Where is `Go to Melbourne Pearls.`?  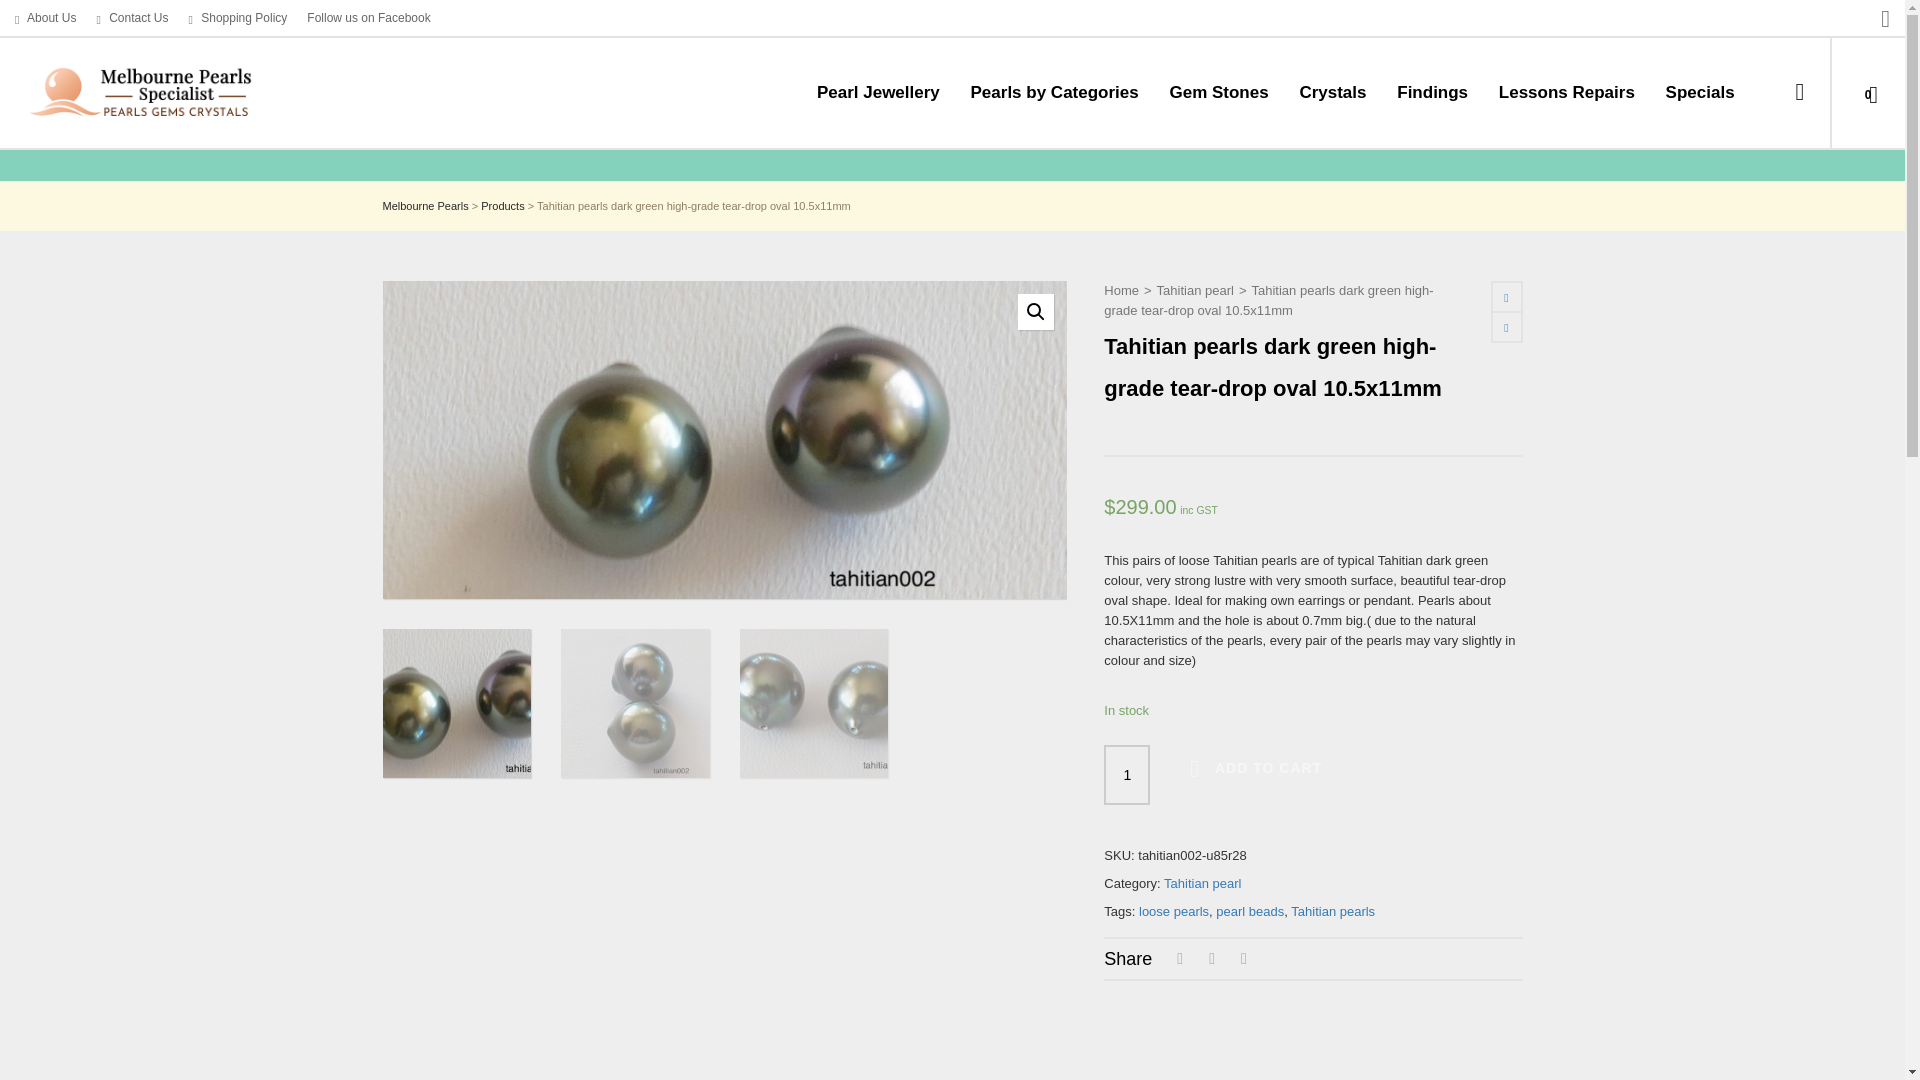
Go to Melbourne Pearls. is located at coordinates (425, 205).